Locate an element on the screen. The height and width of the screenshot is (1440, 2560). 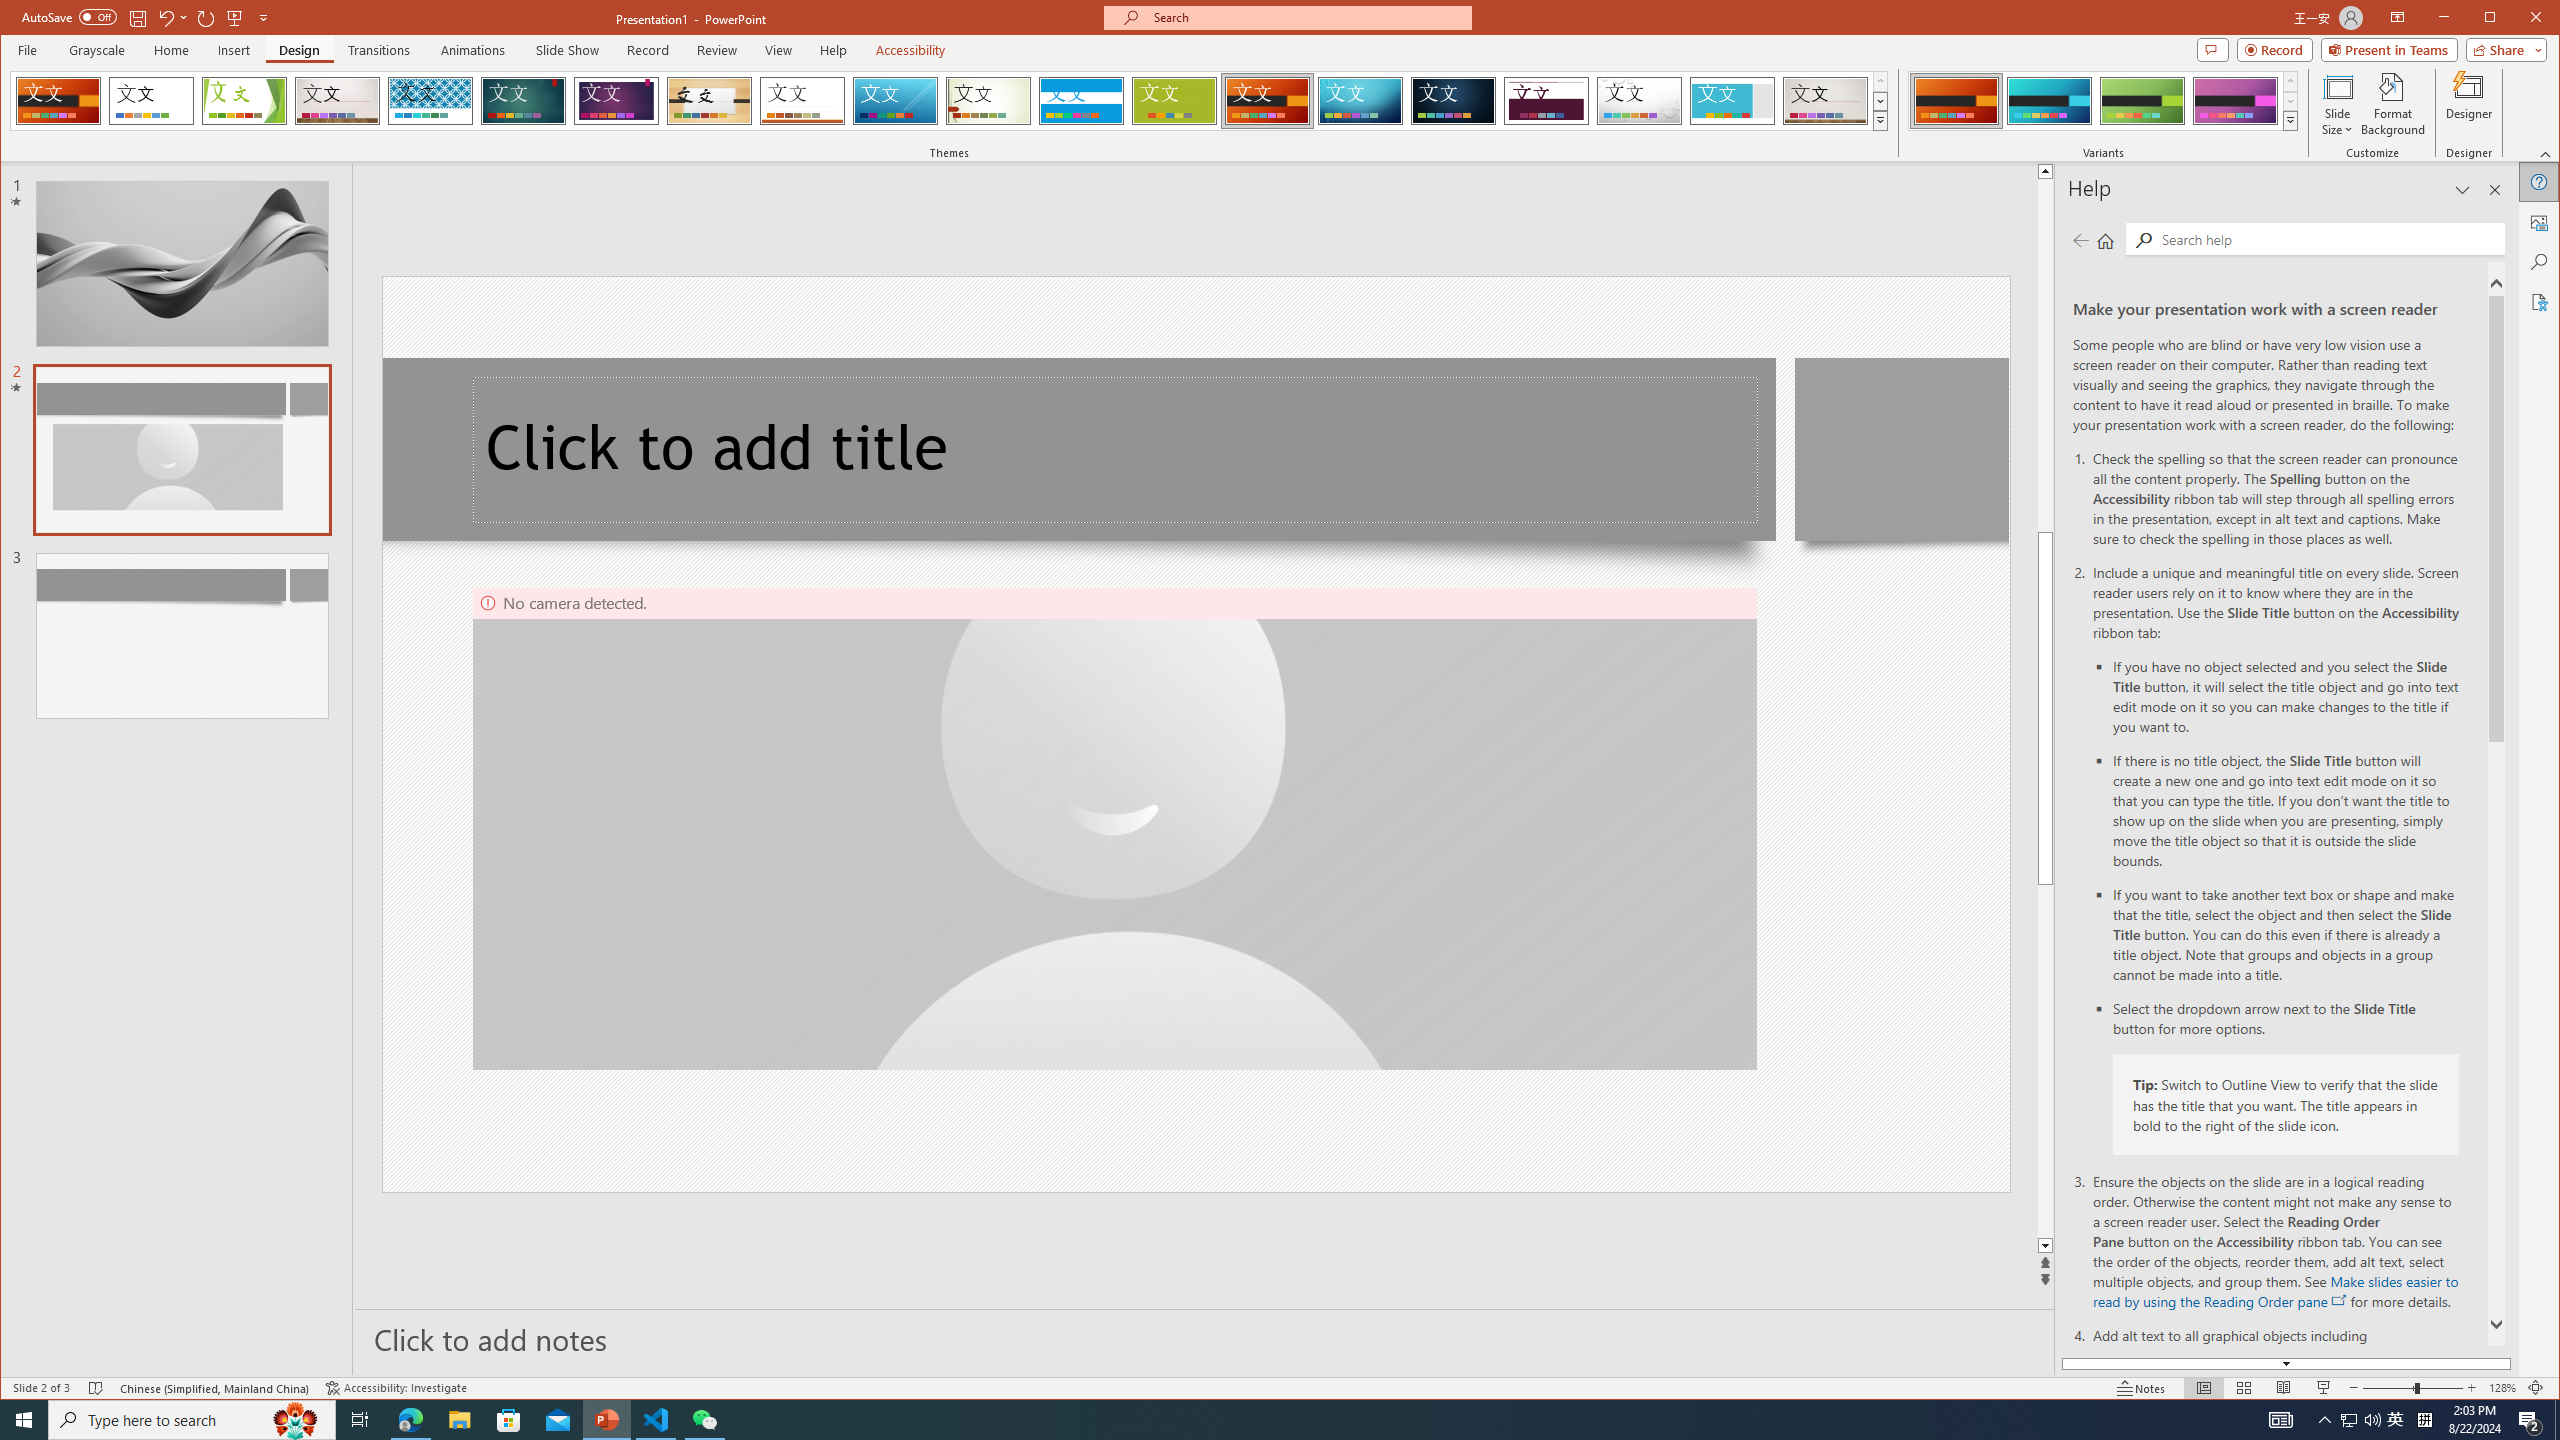
openinnewwindow is located at coordinates (2340, 1300).